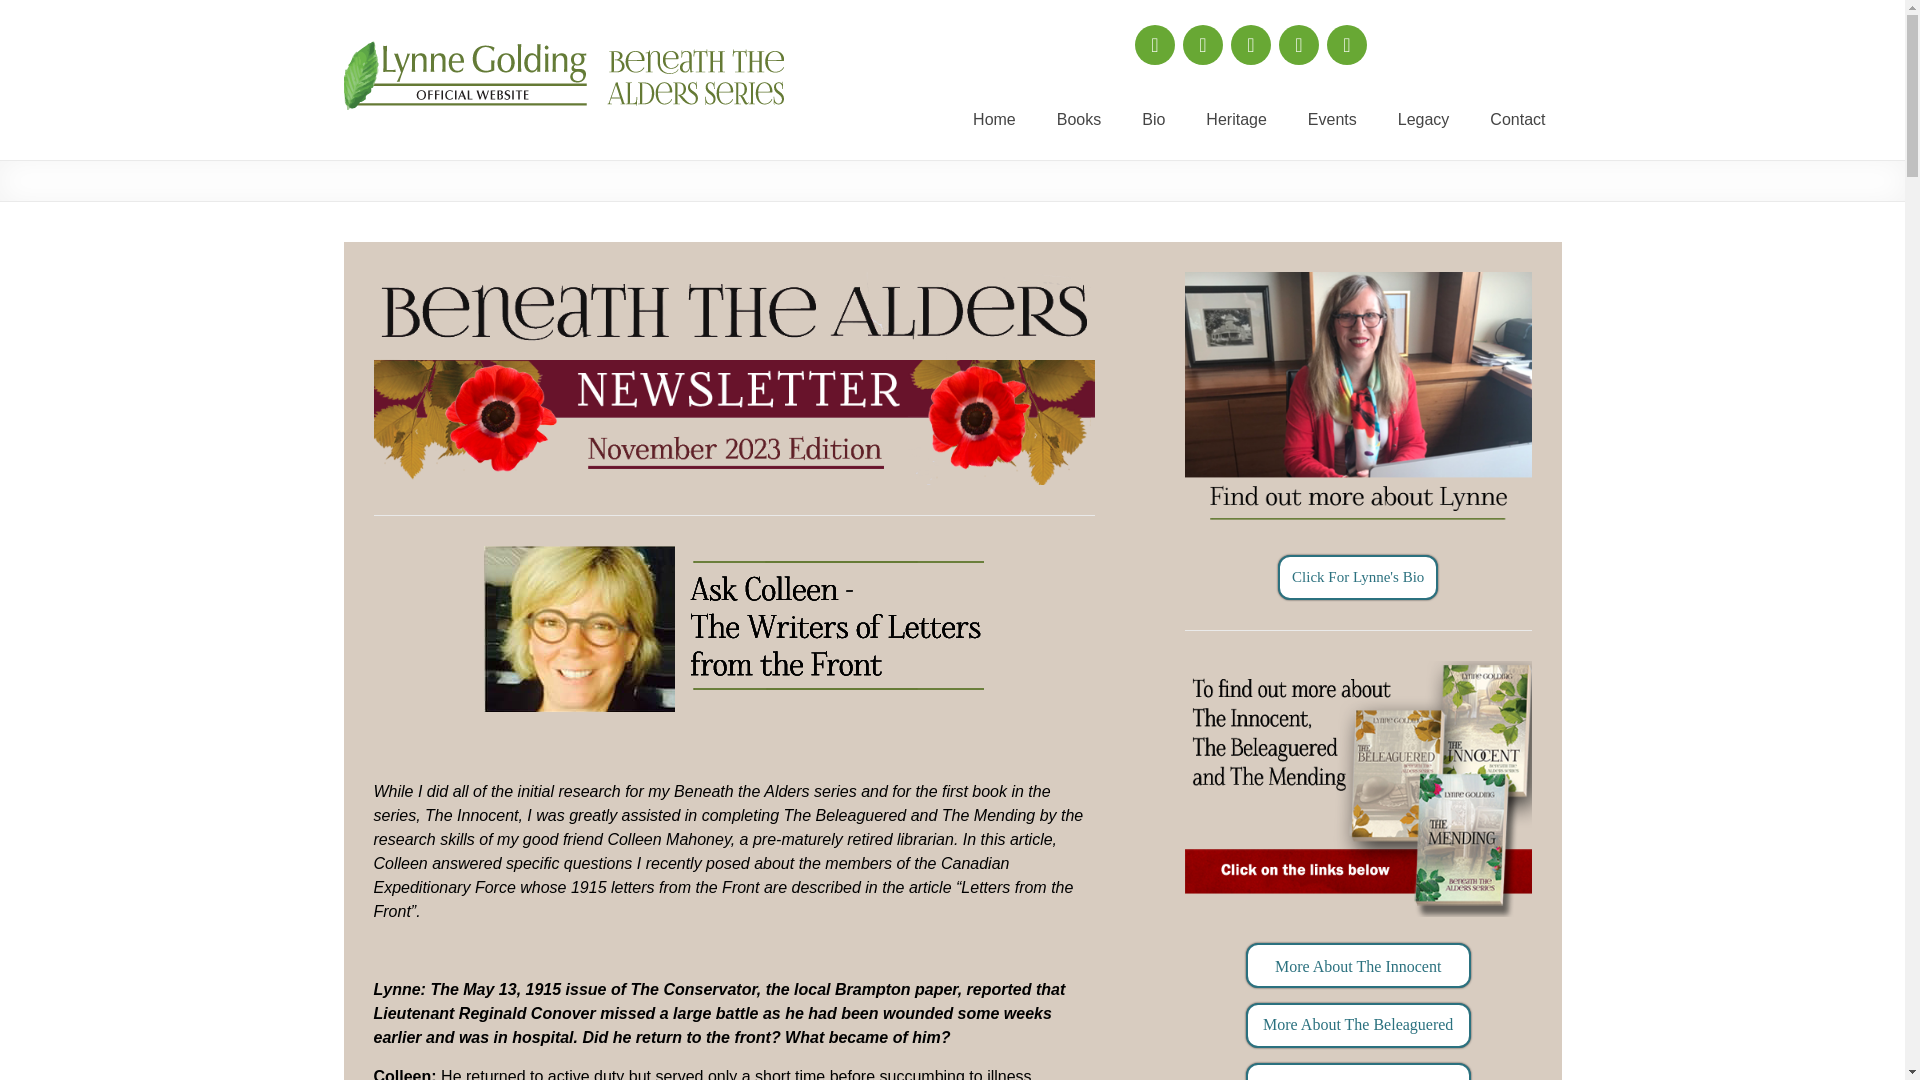  What do you see at coordinates (1298, 44) in the screenshot?
I see `LinkedIn` at bounding box center [1298, 44].